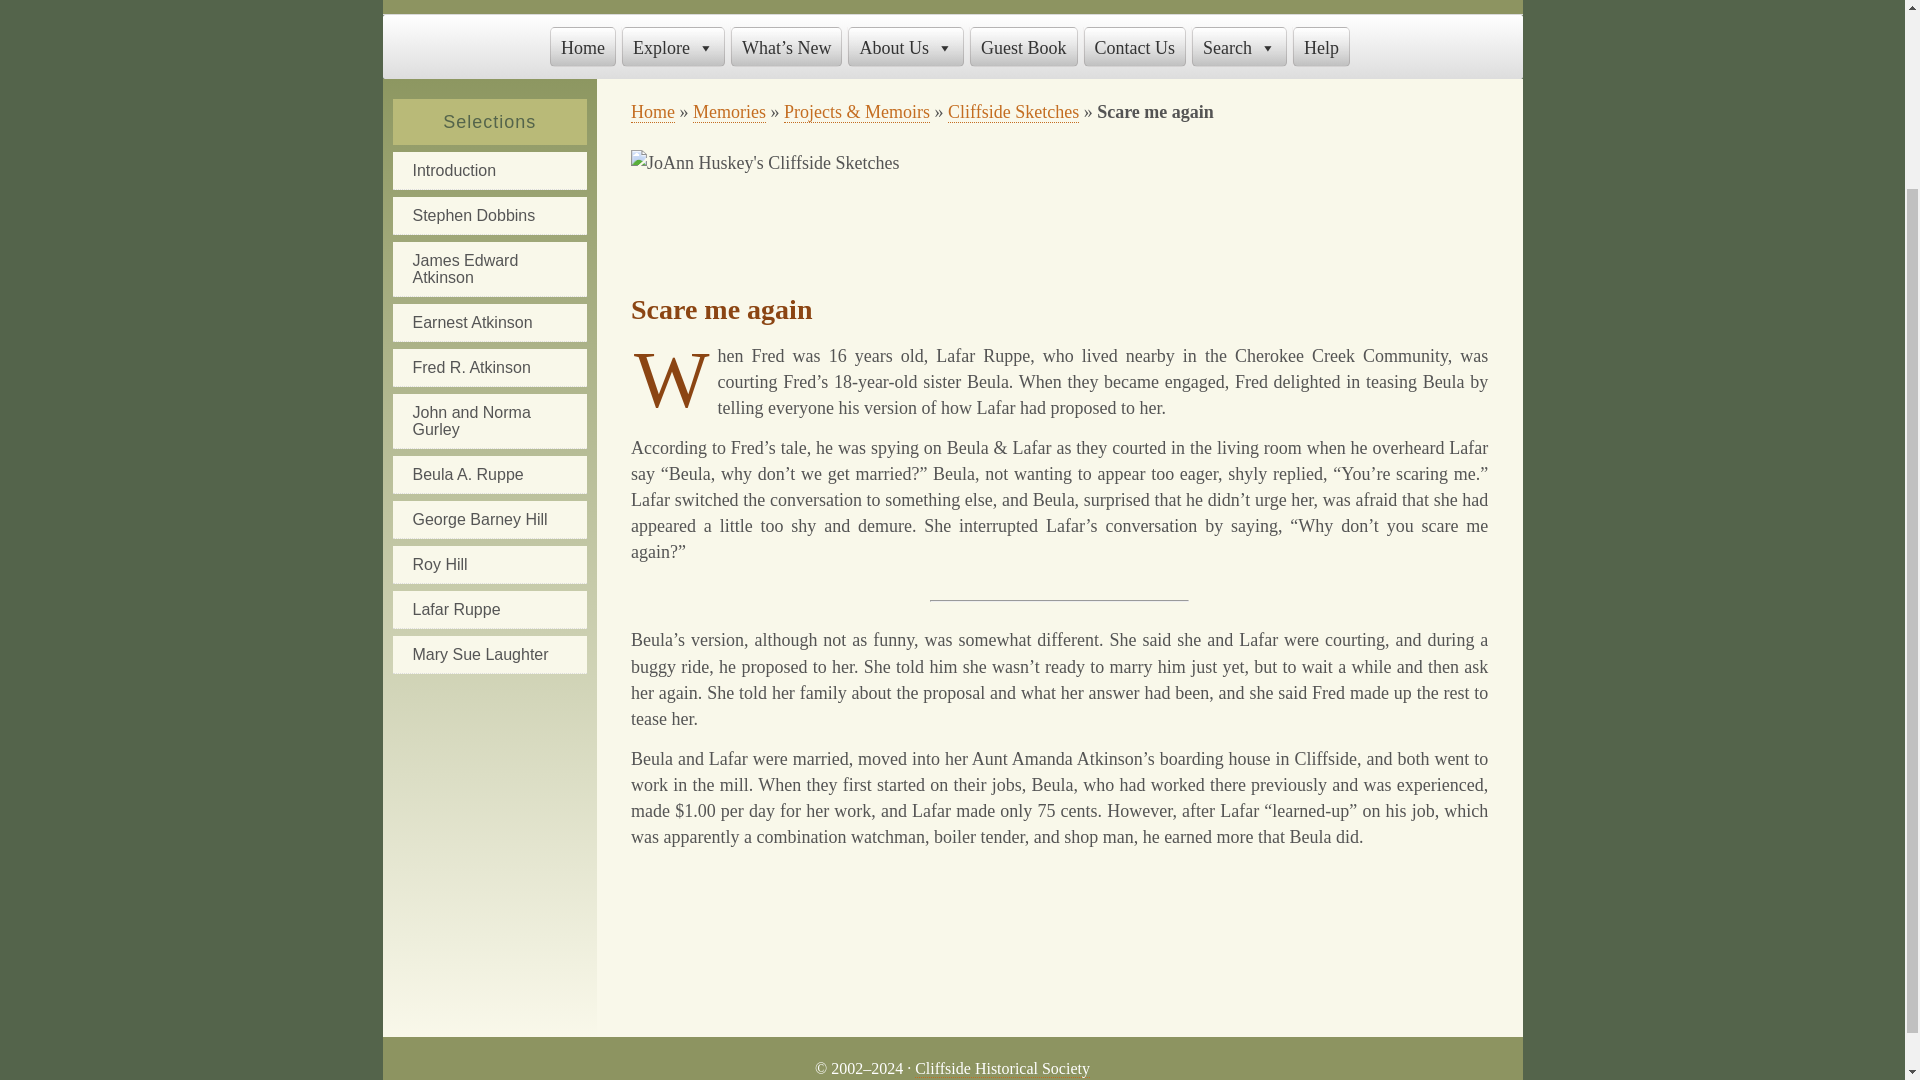 The width and height of the screenshot is (1920, 1080). I want to click on Guest Book, so click(1023, 46).